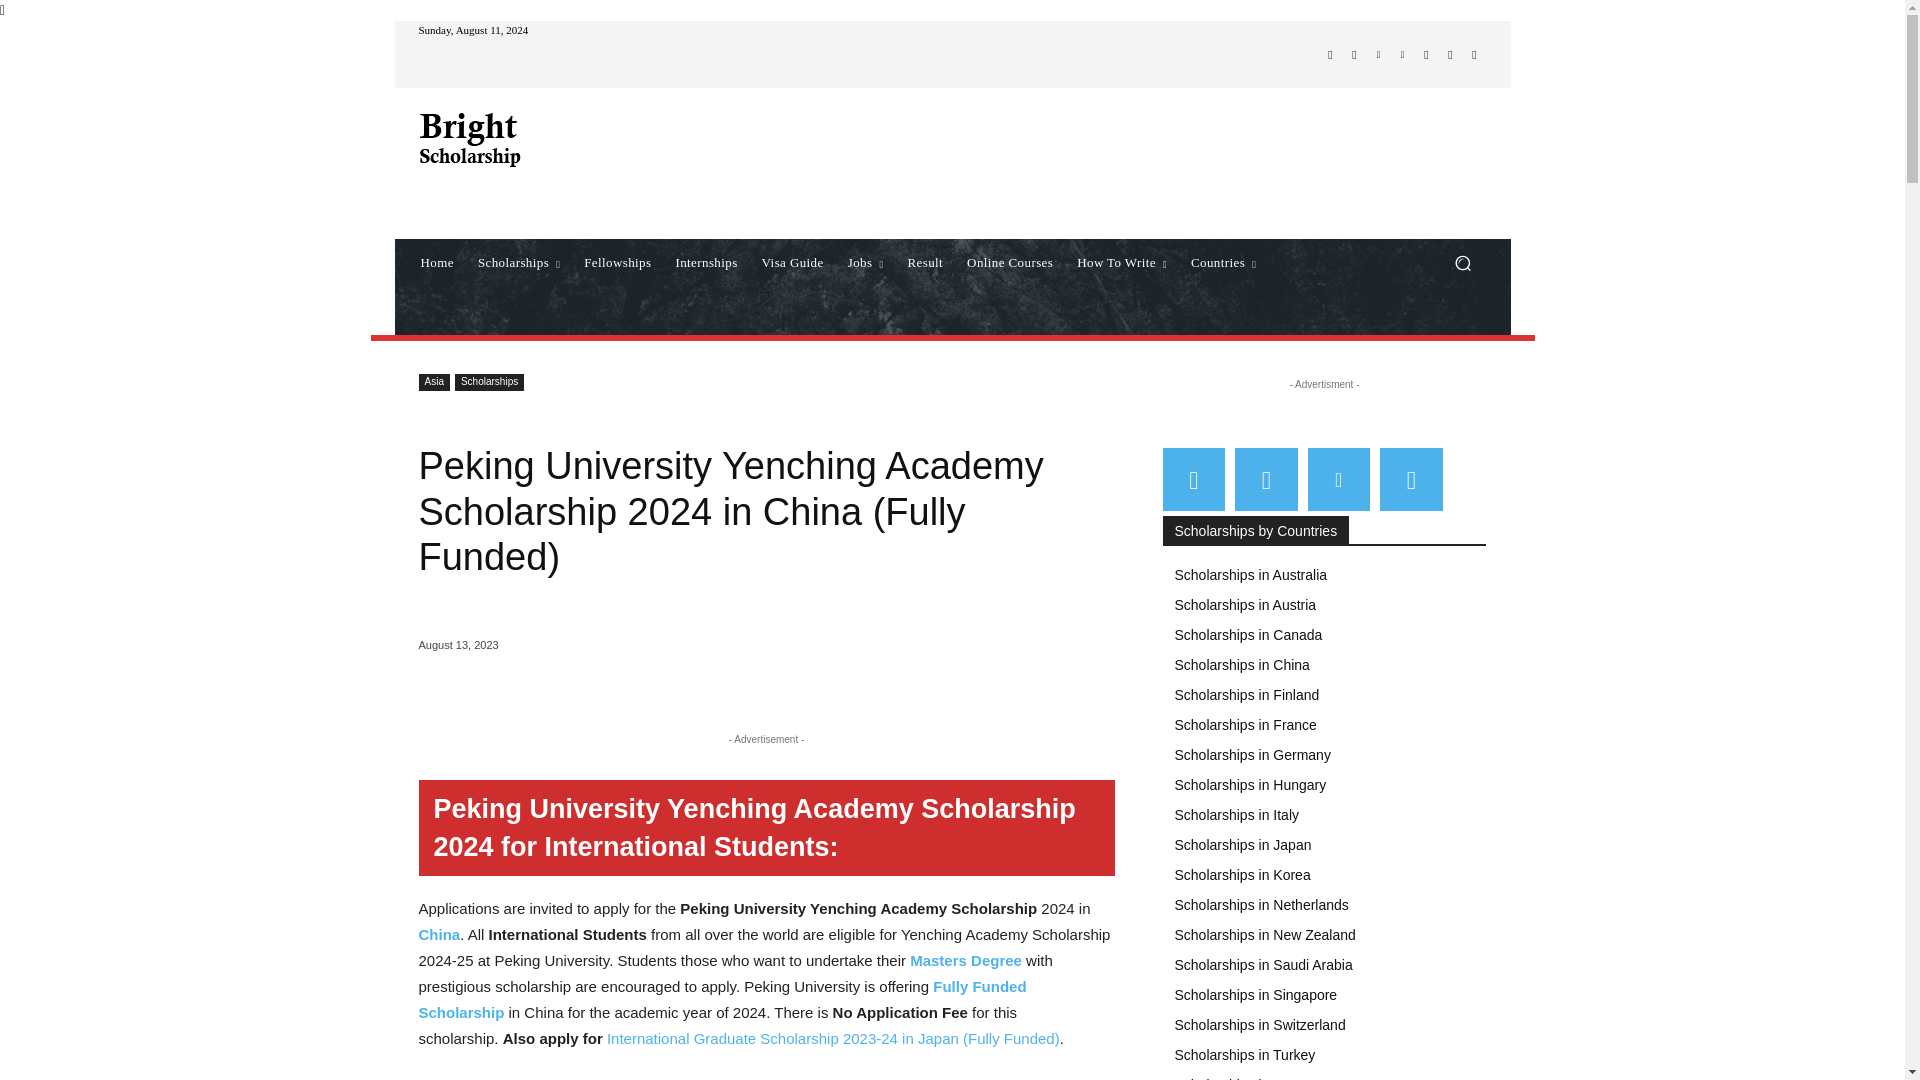 This screenshot has height=1080, width=1920. Describe the element at coordinates (1402, 54) in the screenshot. I see `Pinterest` at that location.